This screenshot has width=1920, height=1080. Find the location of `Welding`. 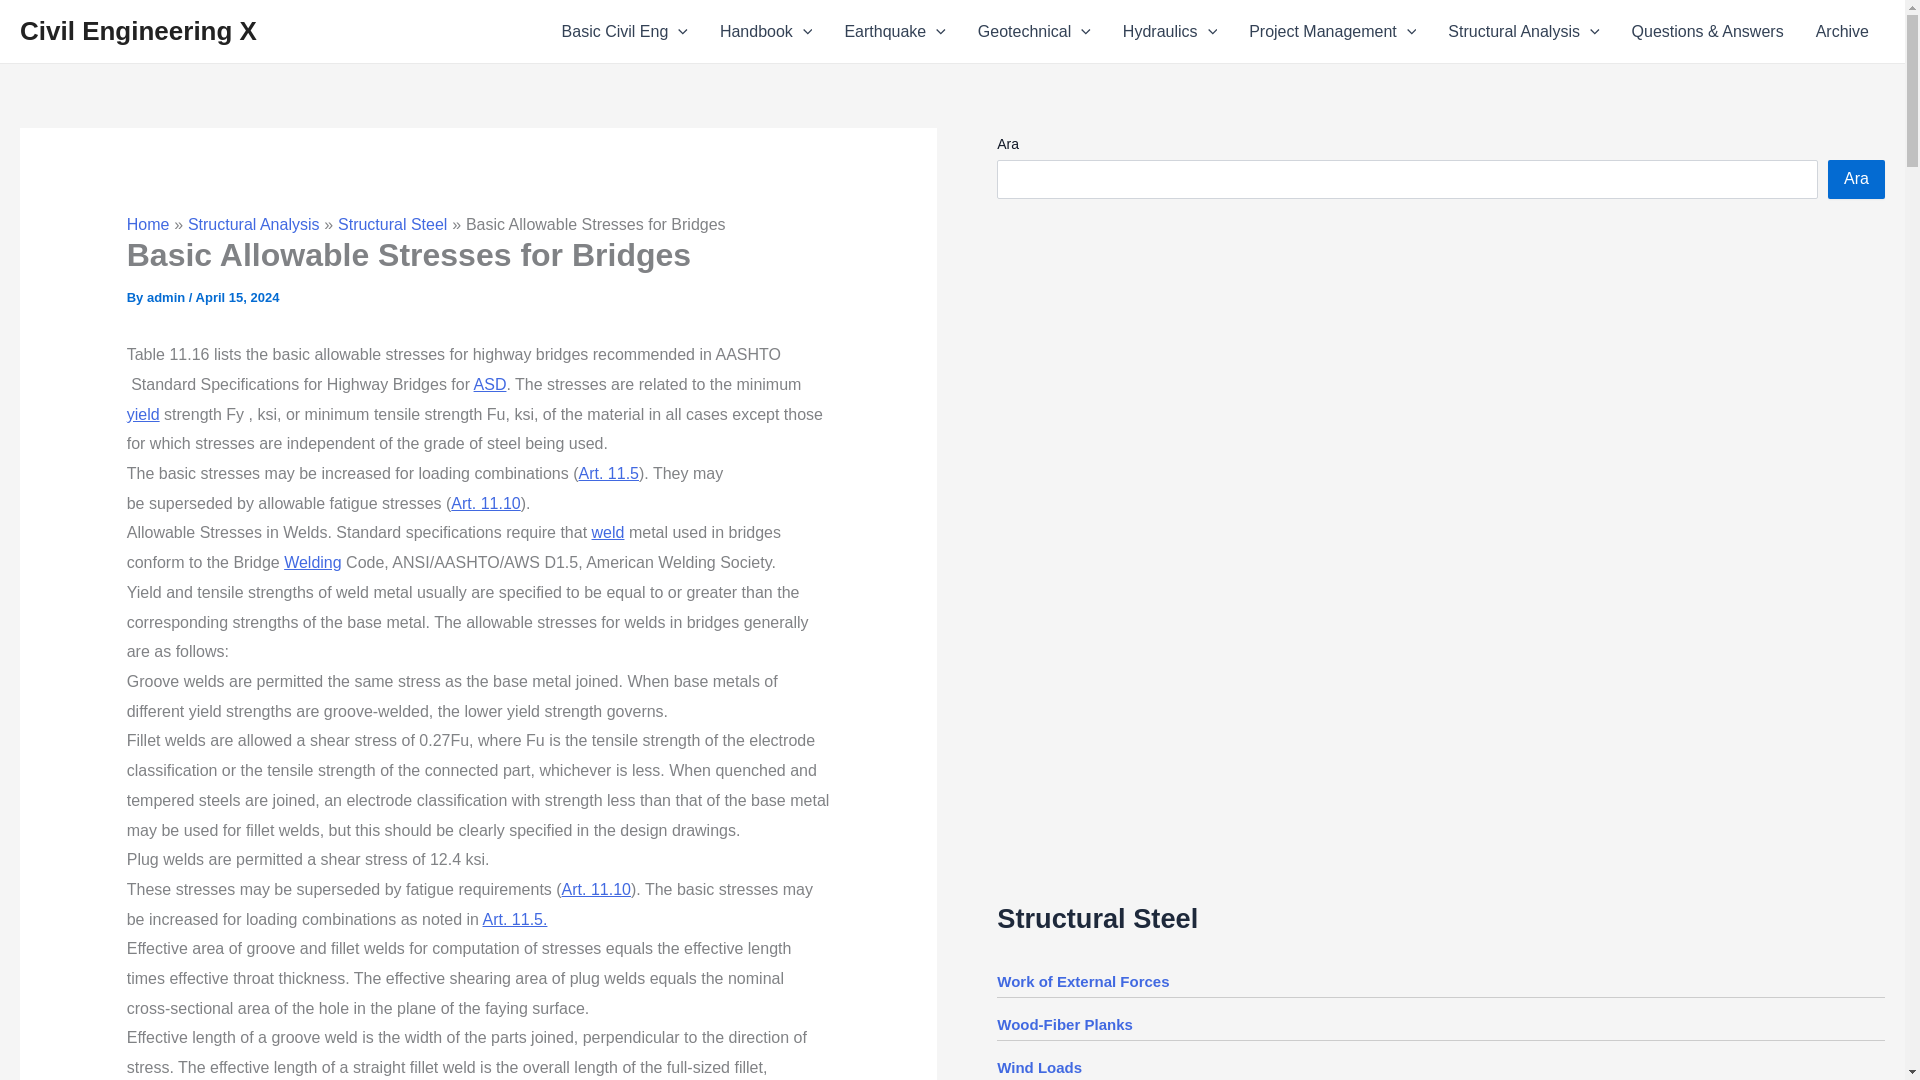

Welding is located at coordinates (312, 562).